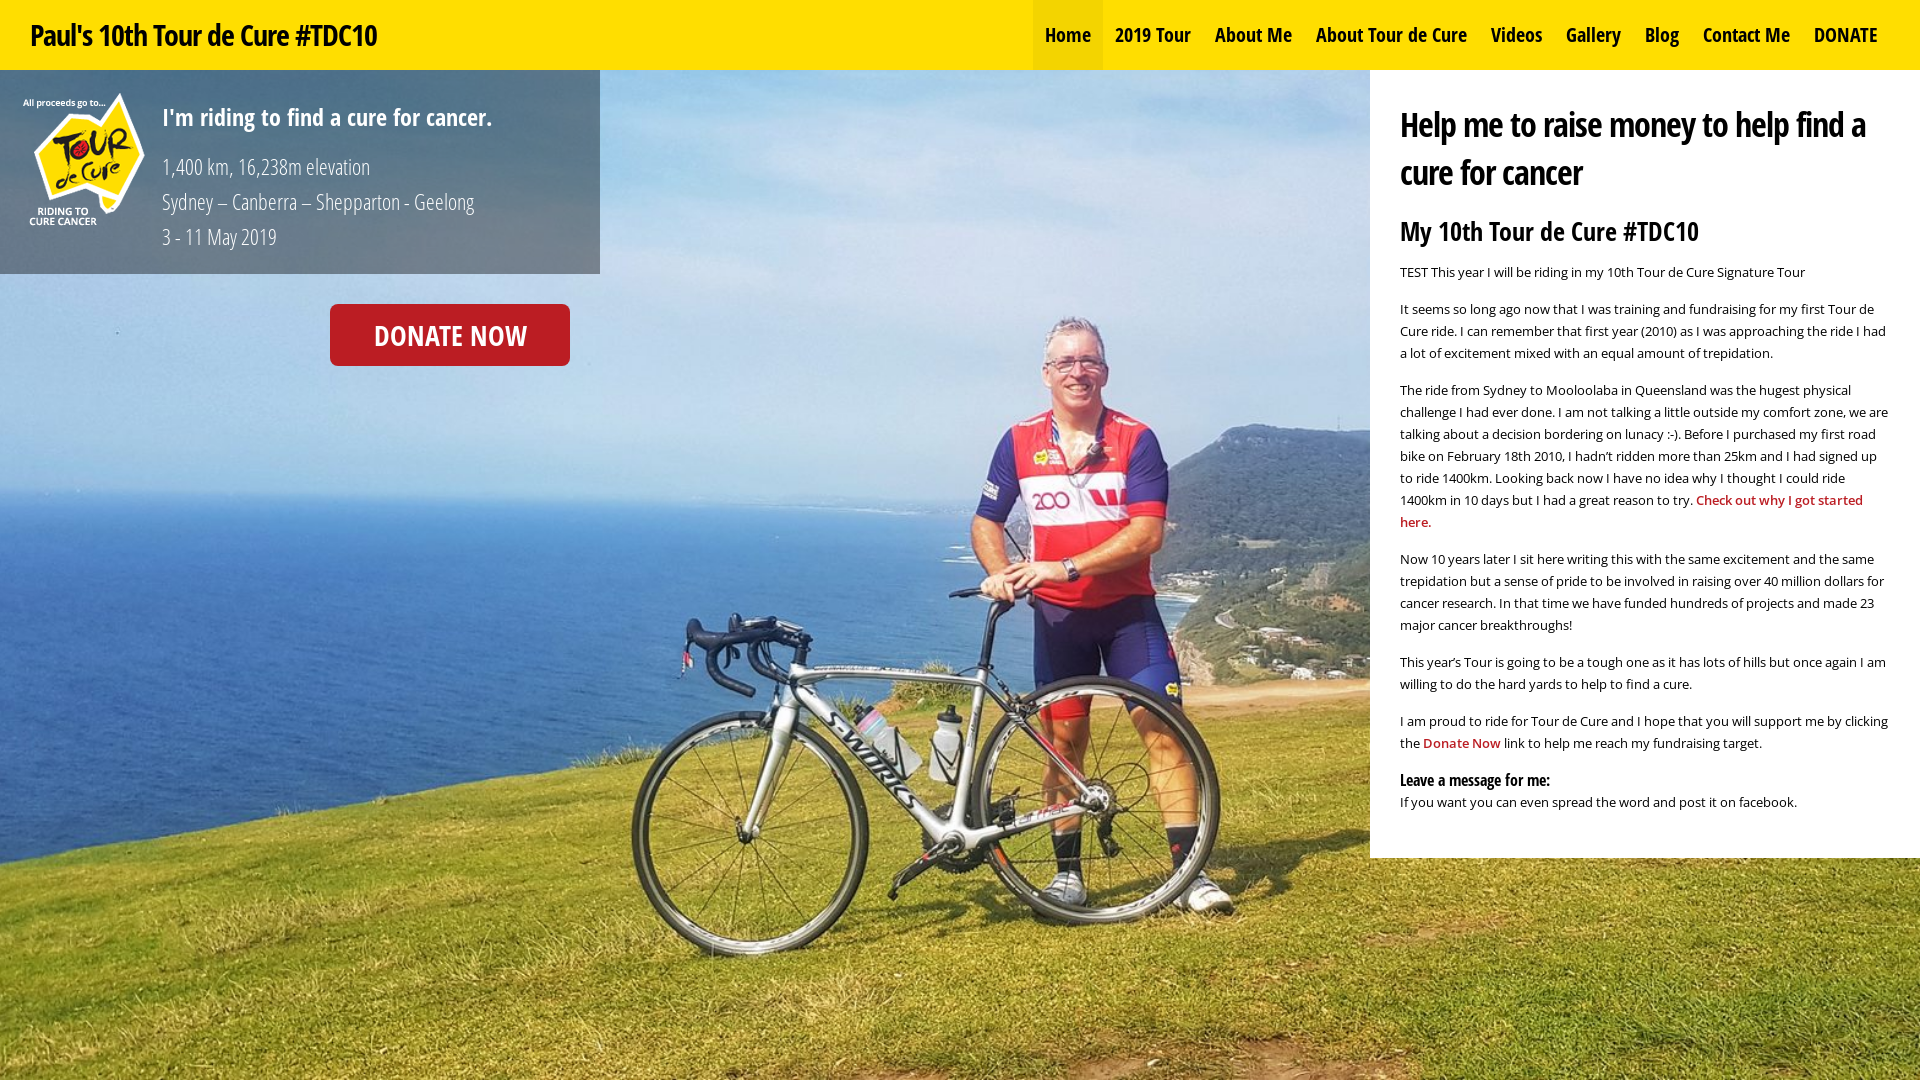 This screenshot has height=1080, width=1920. What do you see at coordinates (1746, 35) in the screenshot?
I see `Contact Me` at bounding box center [1746, 35].